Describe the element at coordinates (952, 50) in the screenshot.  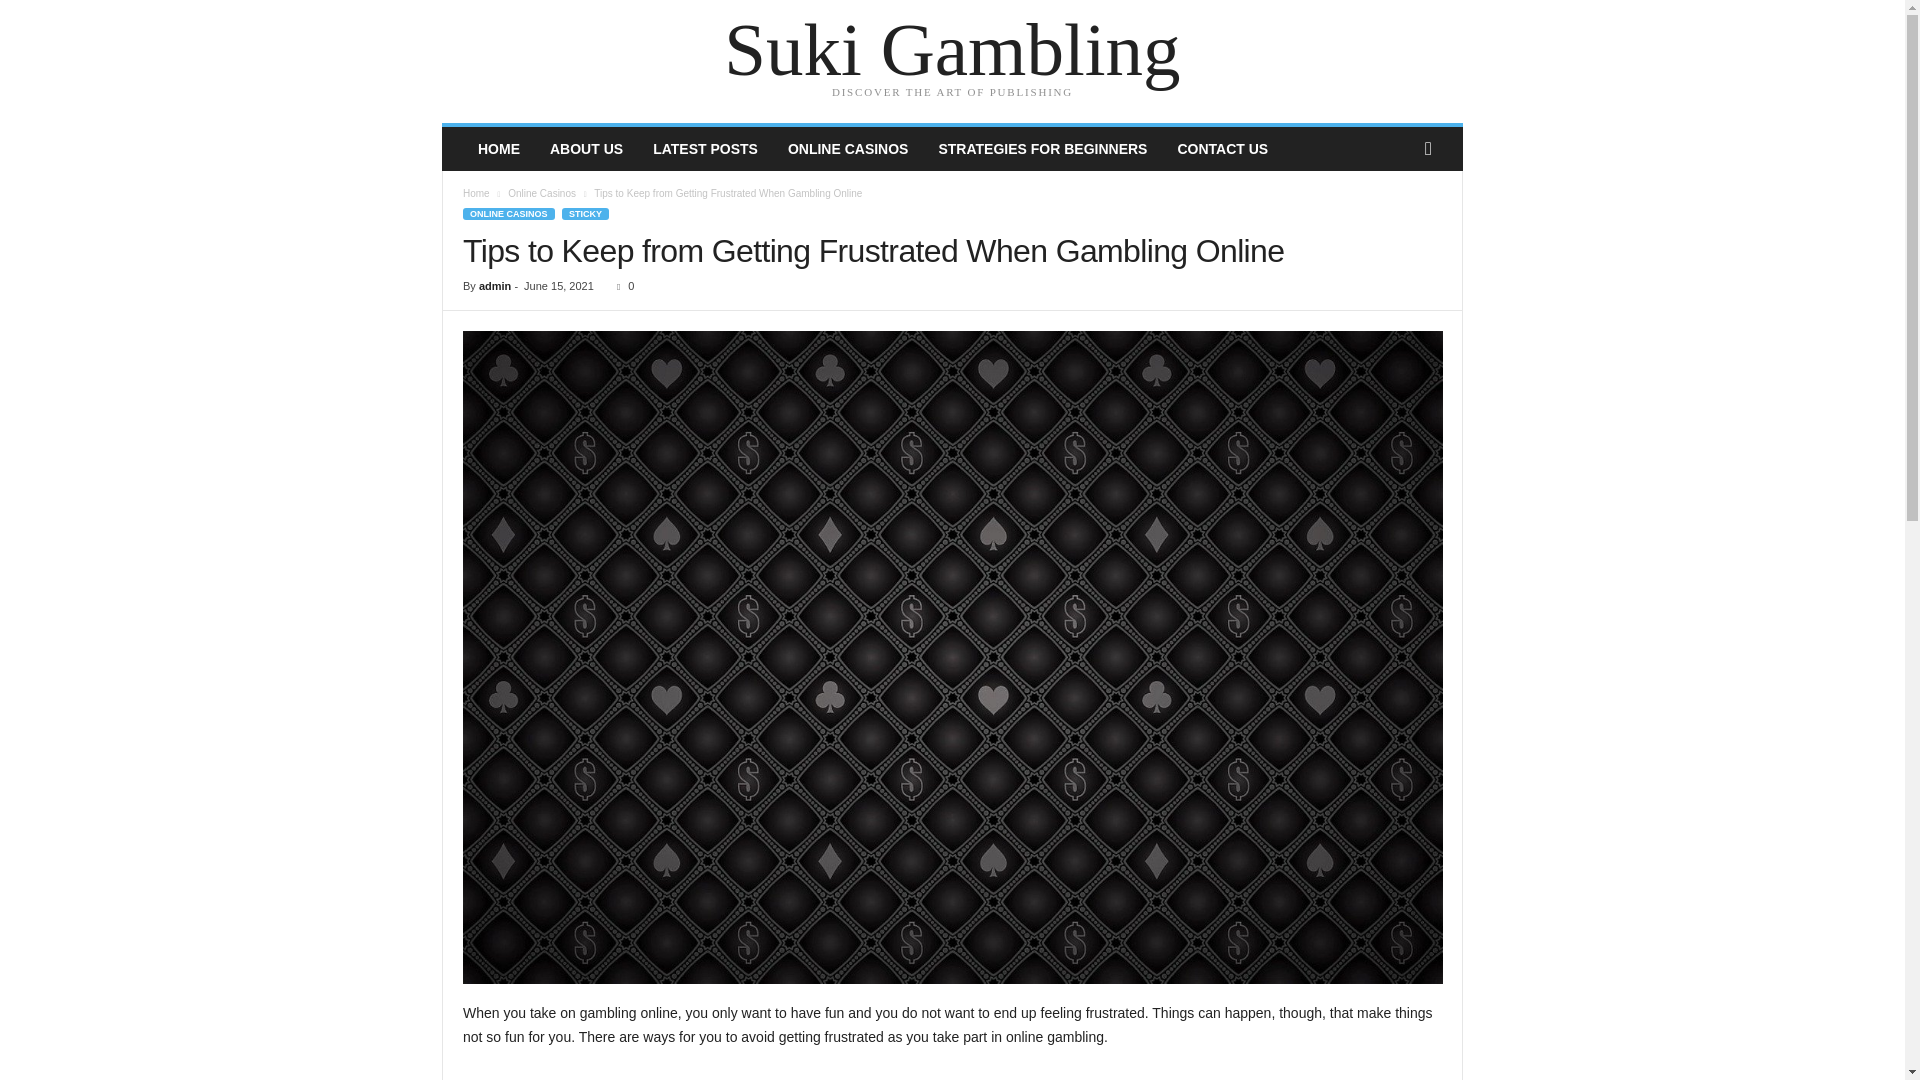
I see `Suki Gambling` at that location.